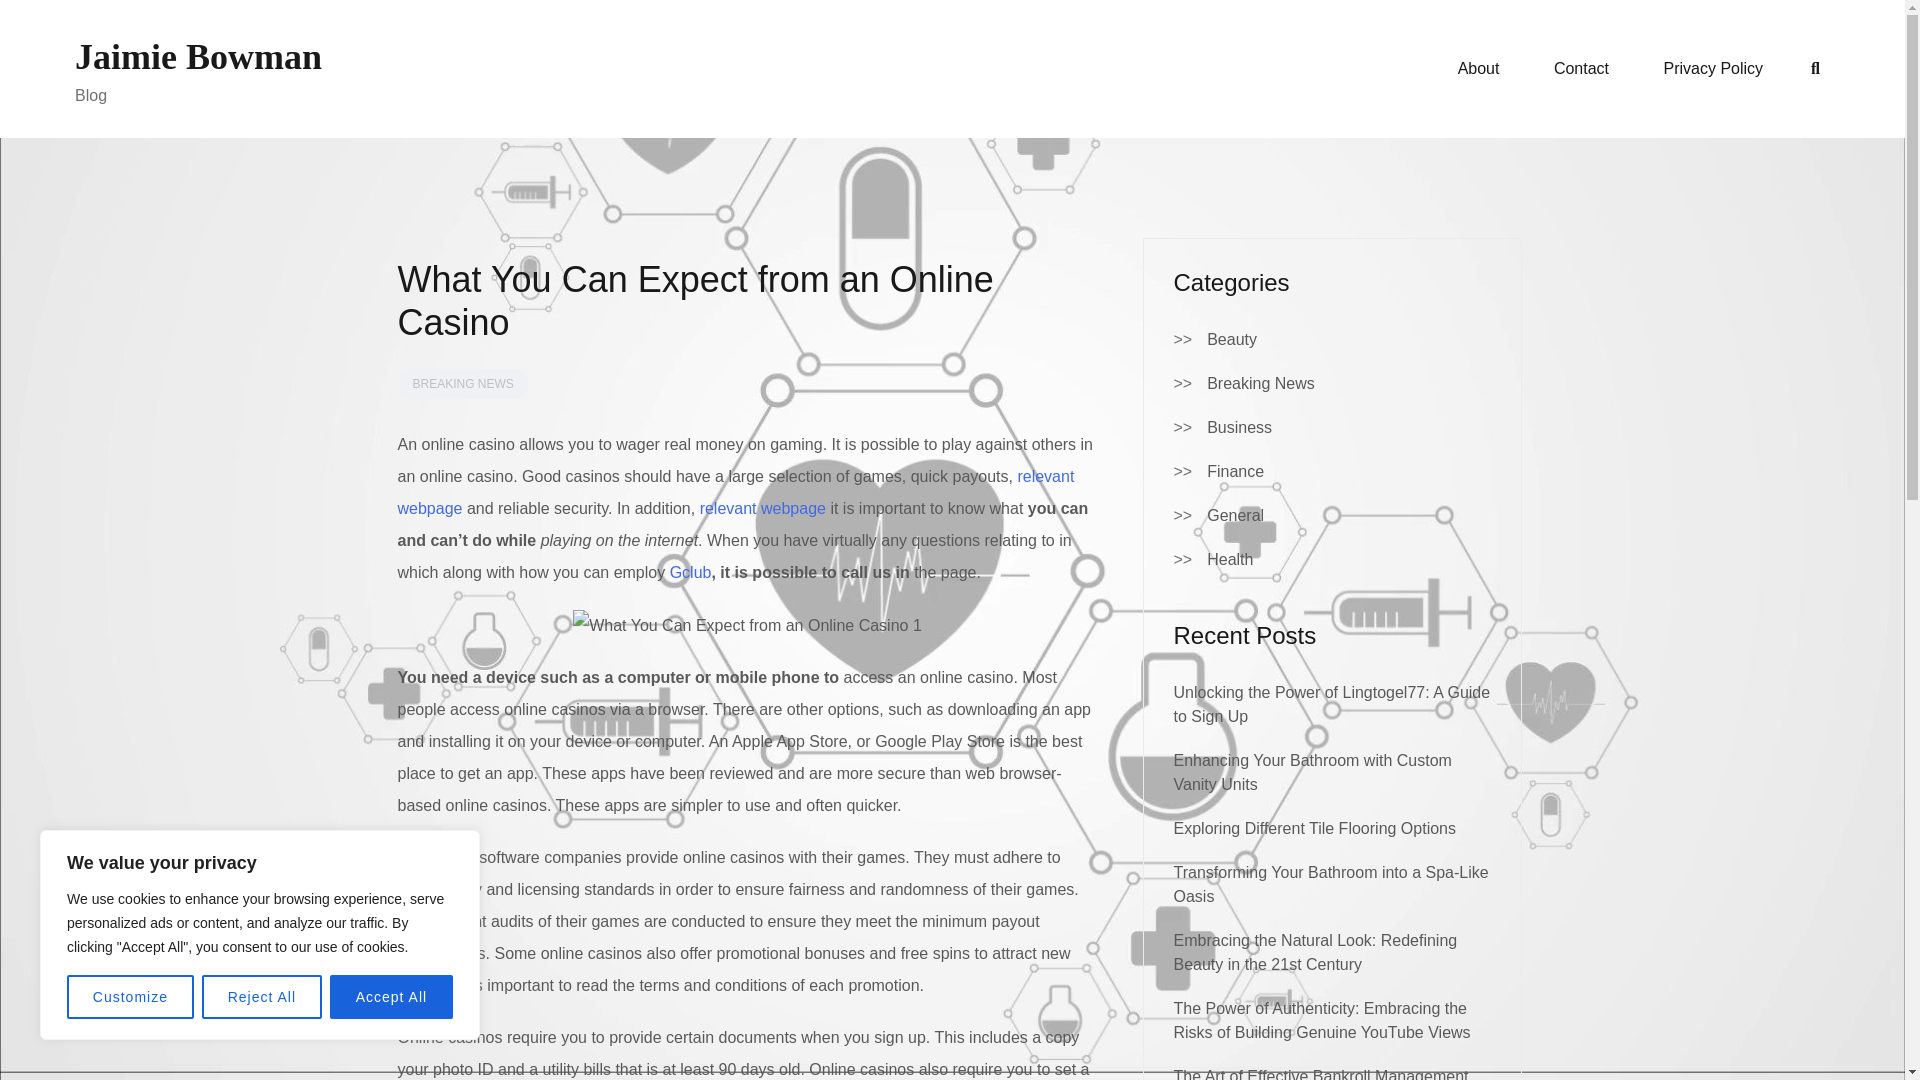  I want to click on Accept All, so click(392, 997).